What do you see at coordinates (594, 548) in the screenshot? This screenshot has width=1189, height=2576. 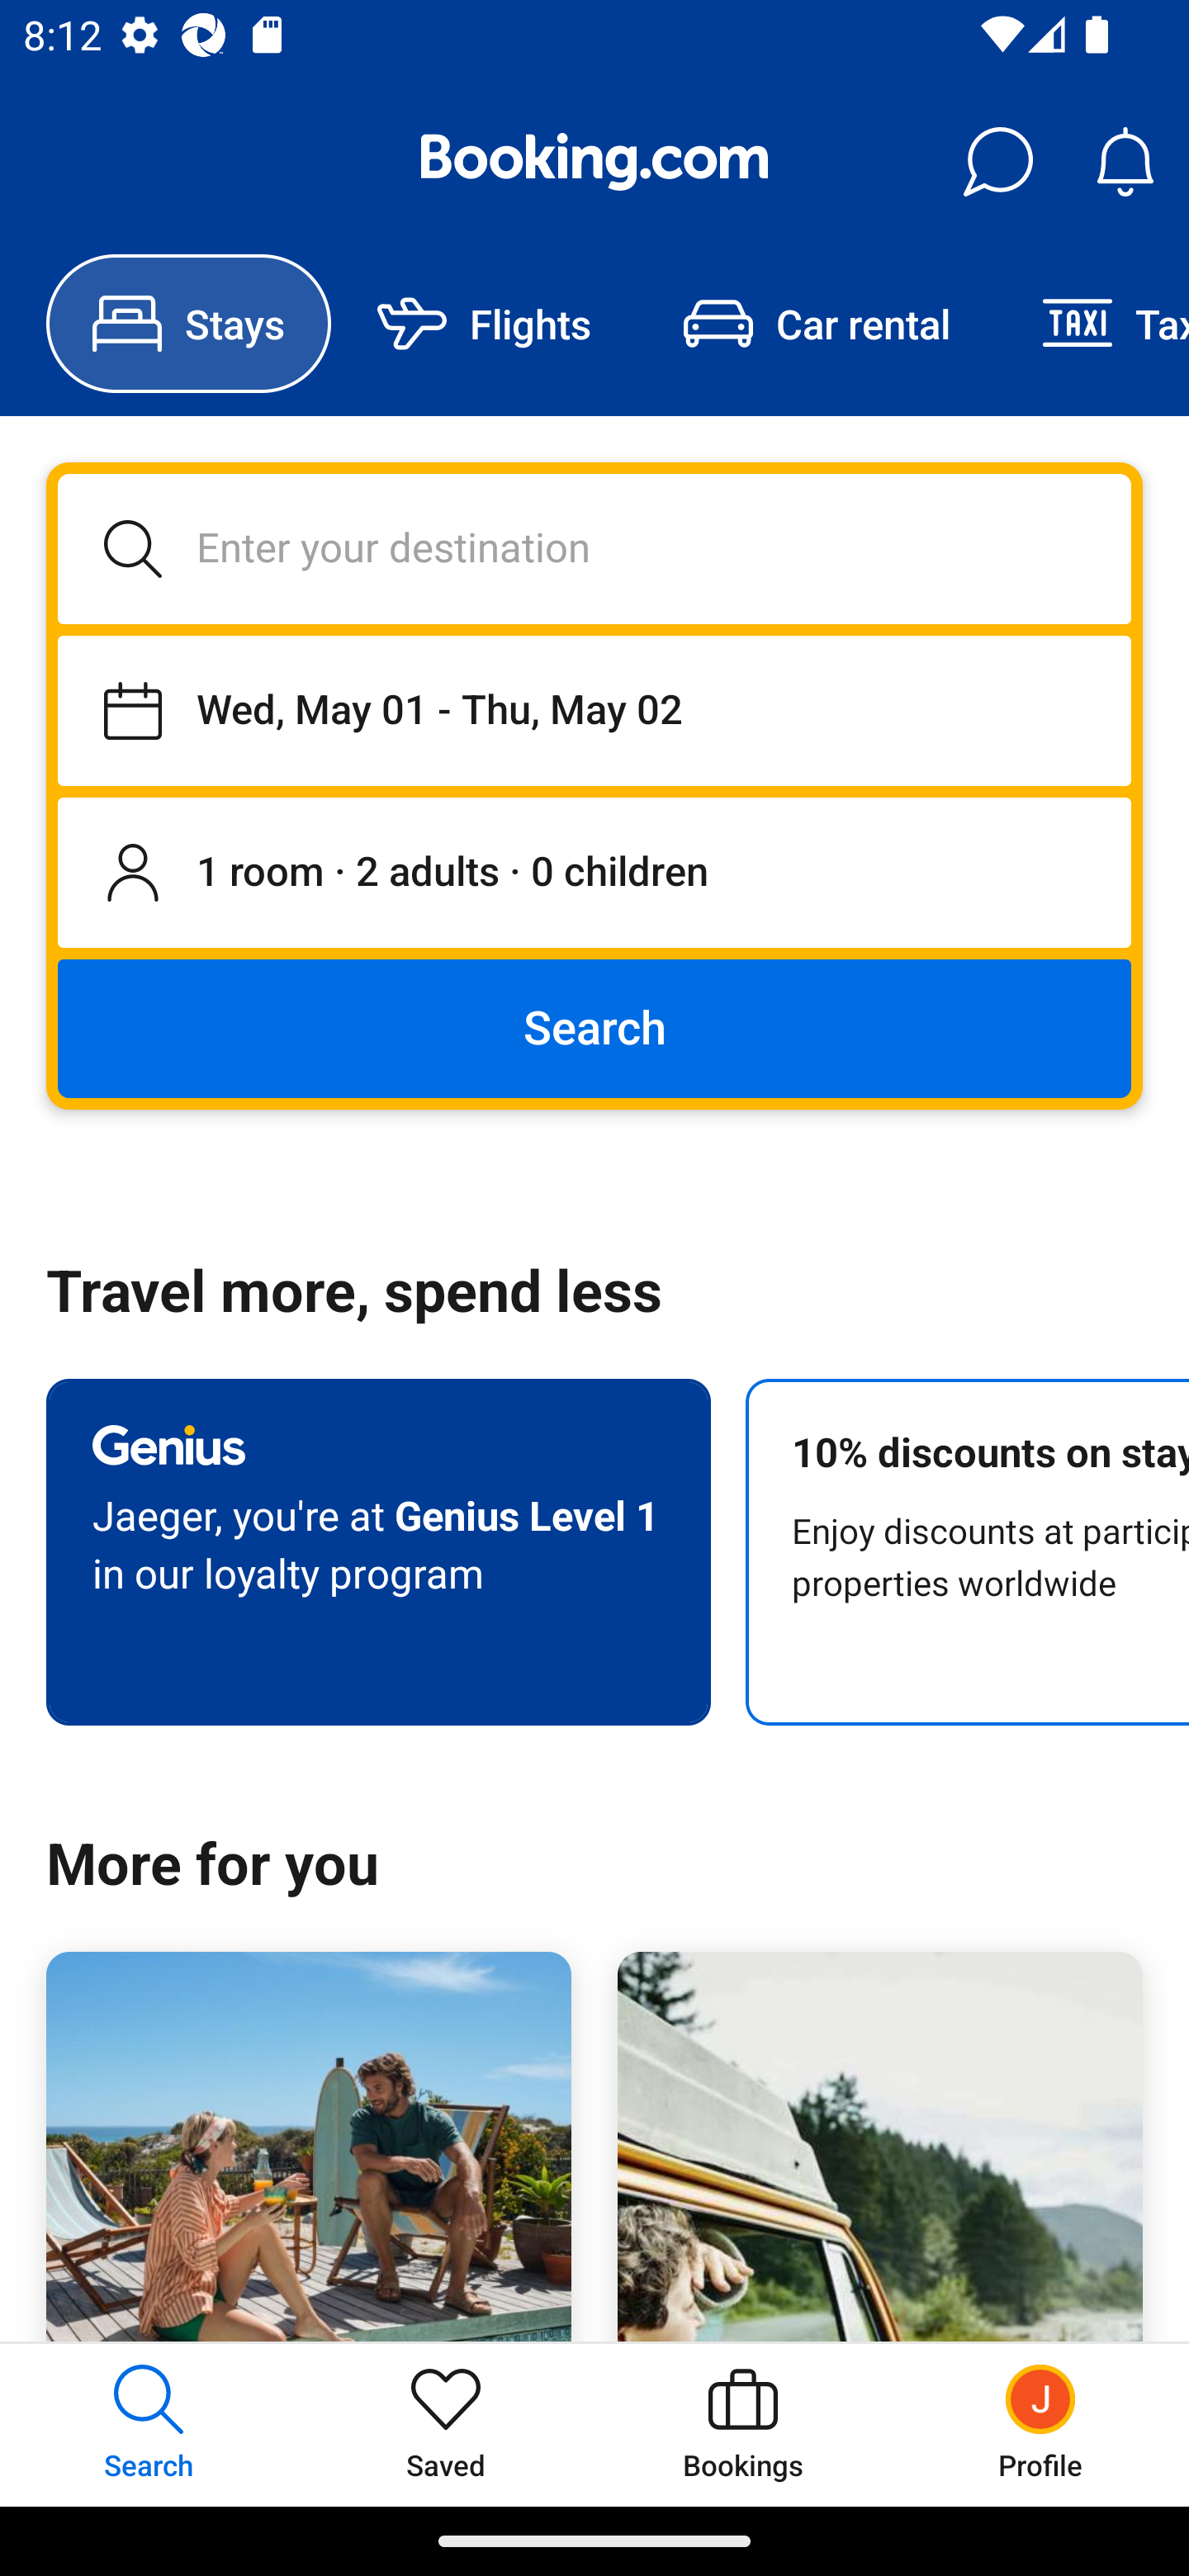 I see `Enter your destination` at bounding box center [594, 548].